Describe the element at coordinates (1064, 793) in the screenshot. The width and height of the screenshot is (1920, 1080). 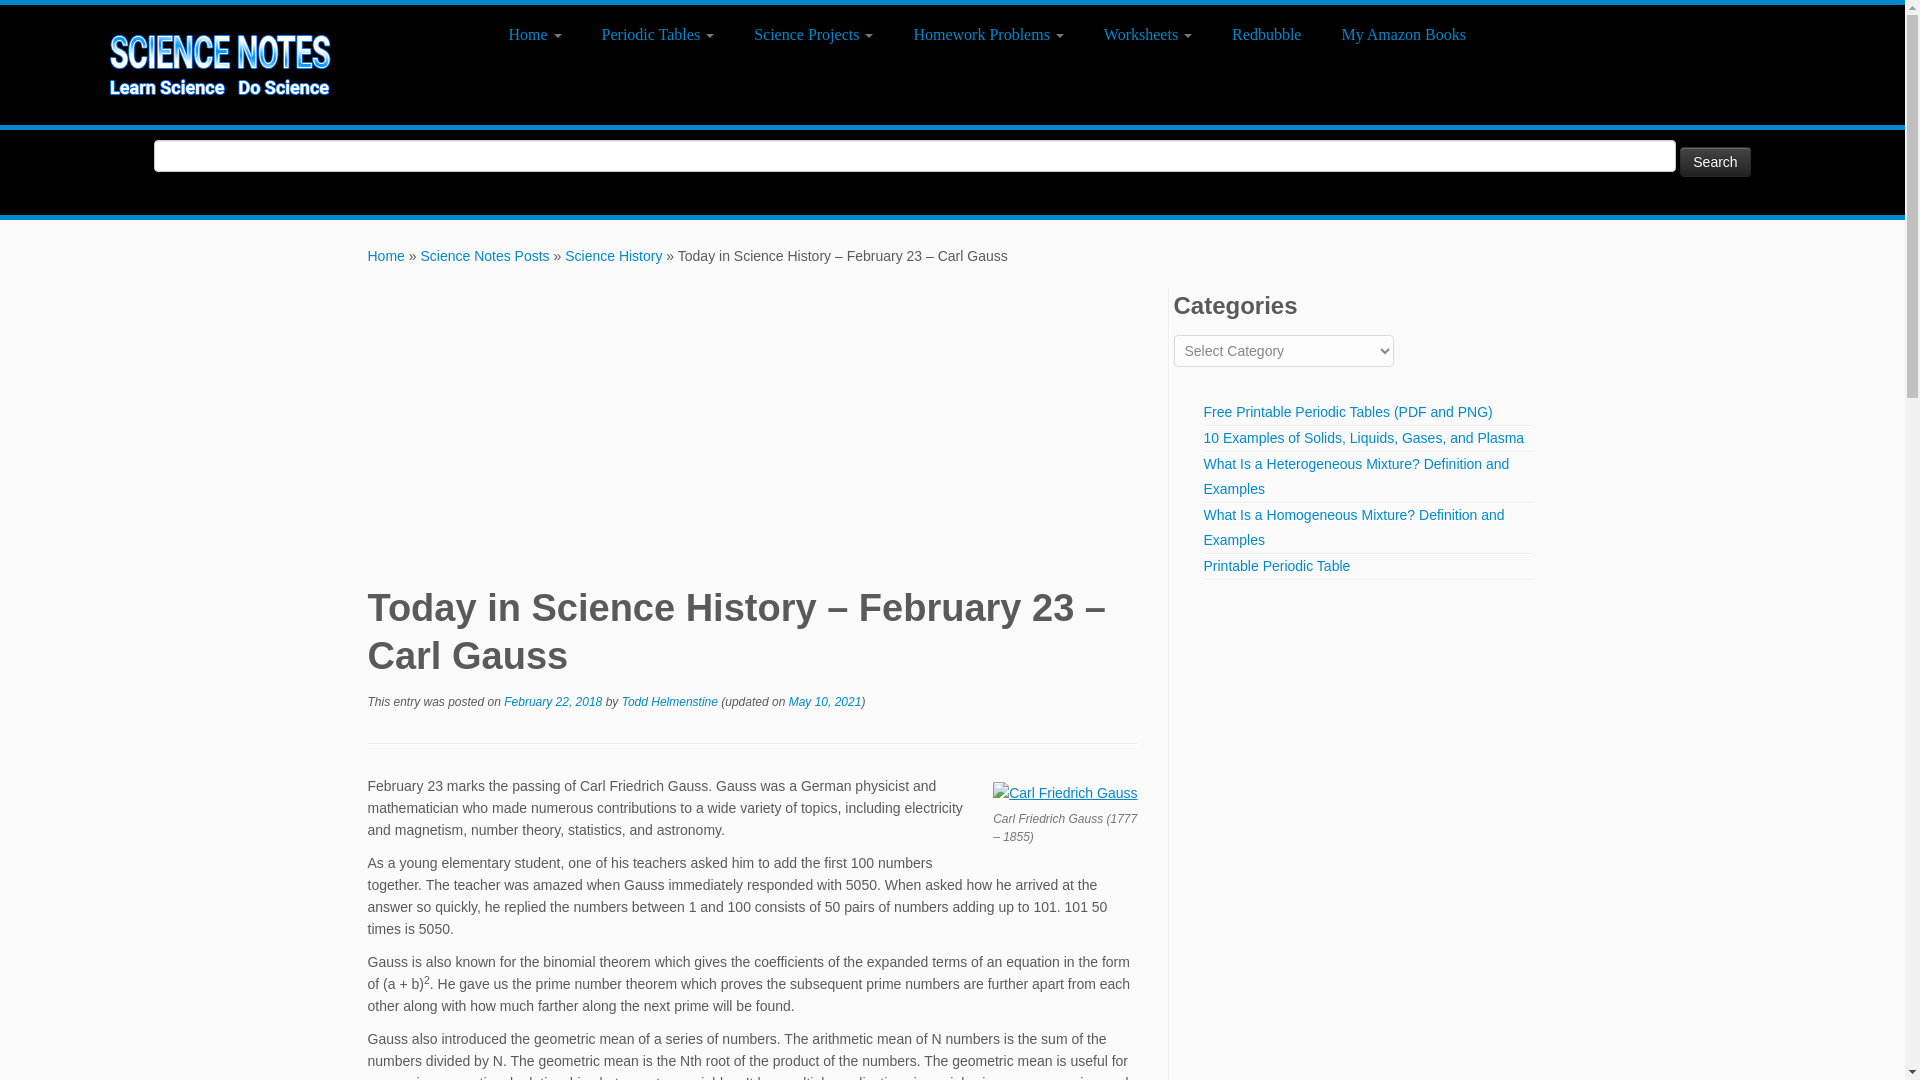
I see `Carl Friedrich Gauss` at that location.